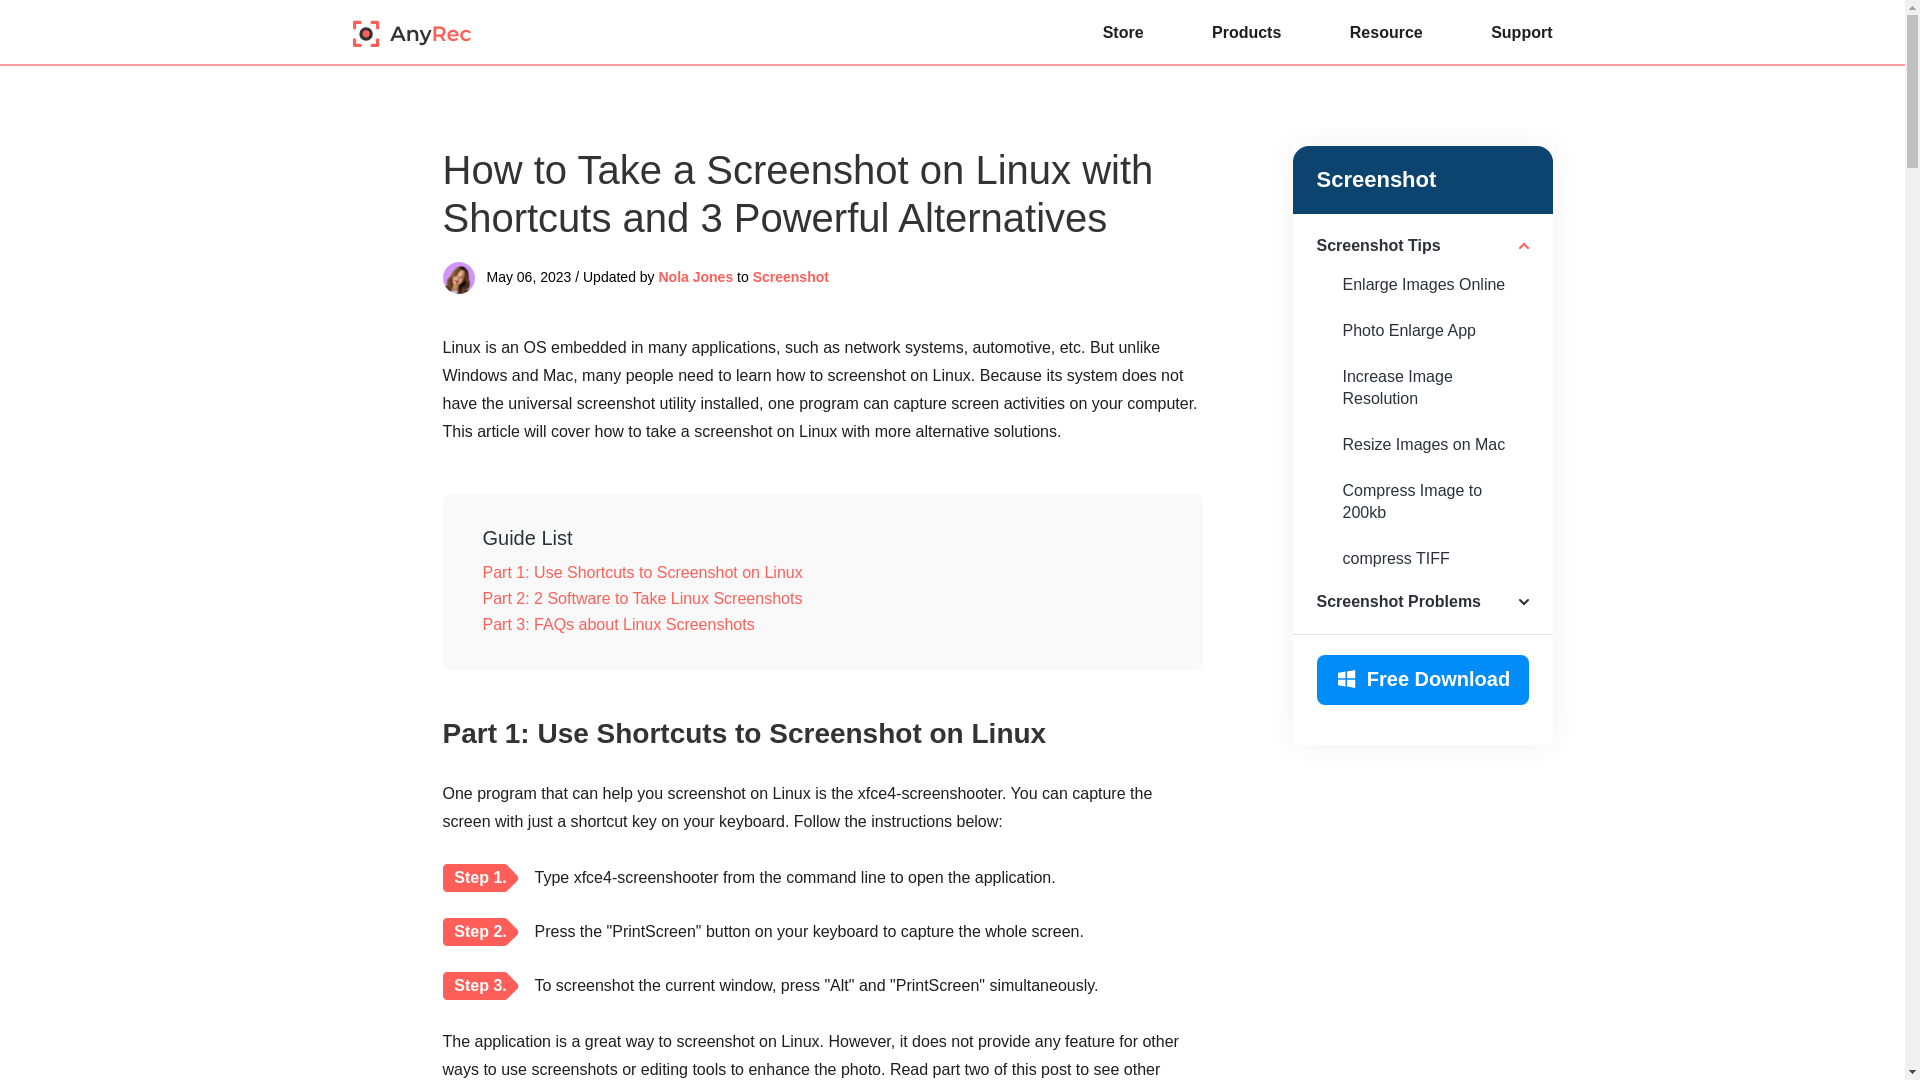  I want to click on Part 1: Use Shortcuts to Screenshot on Linux, so click(821, 573).